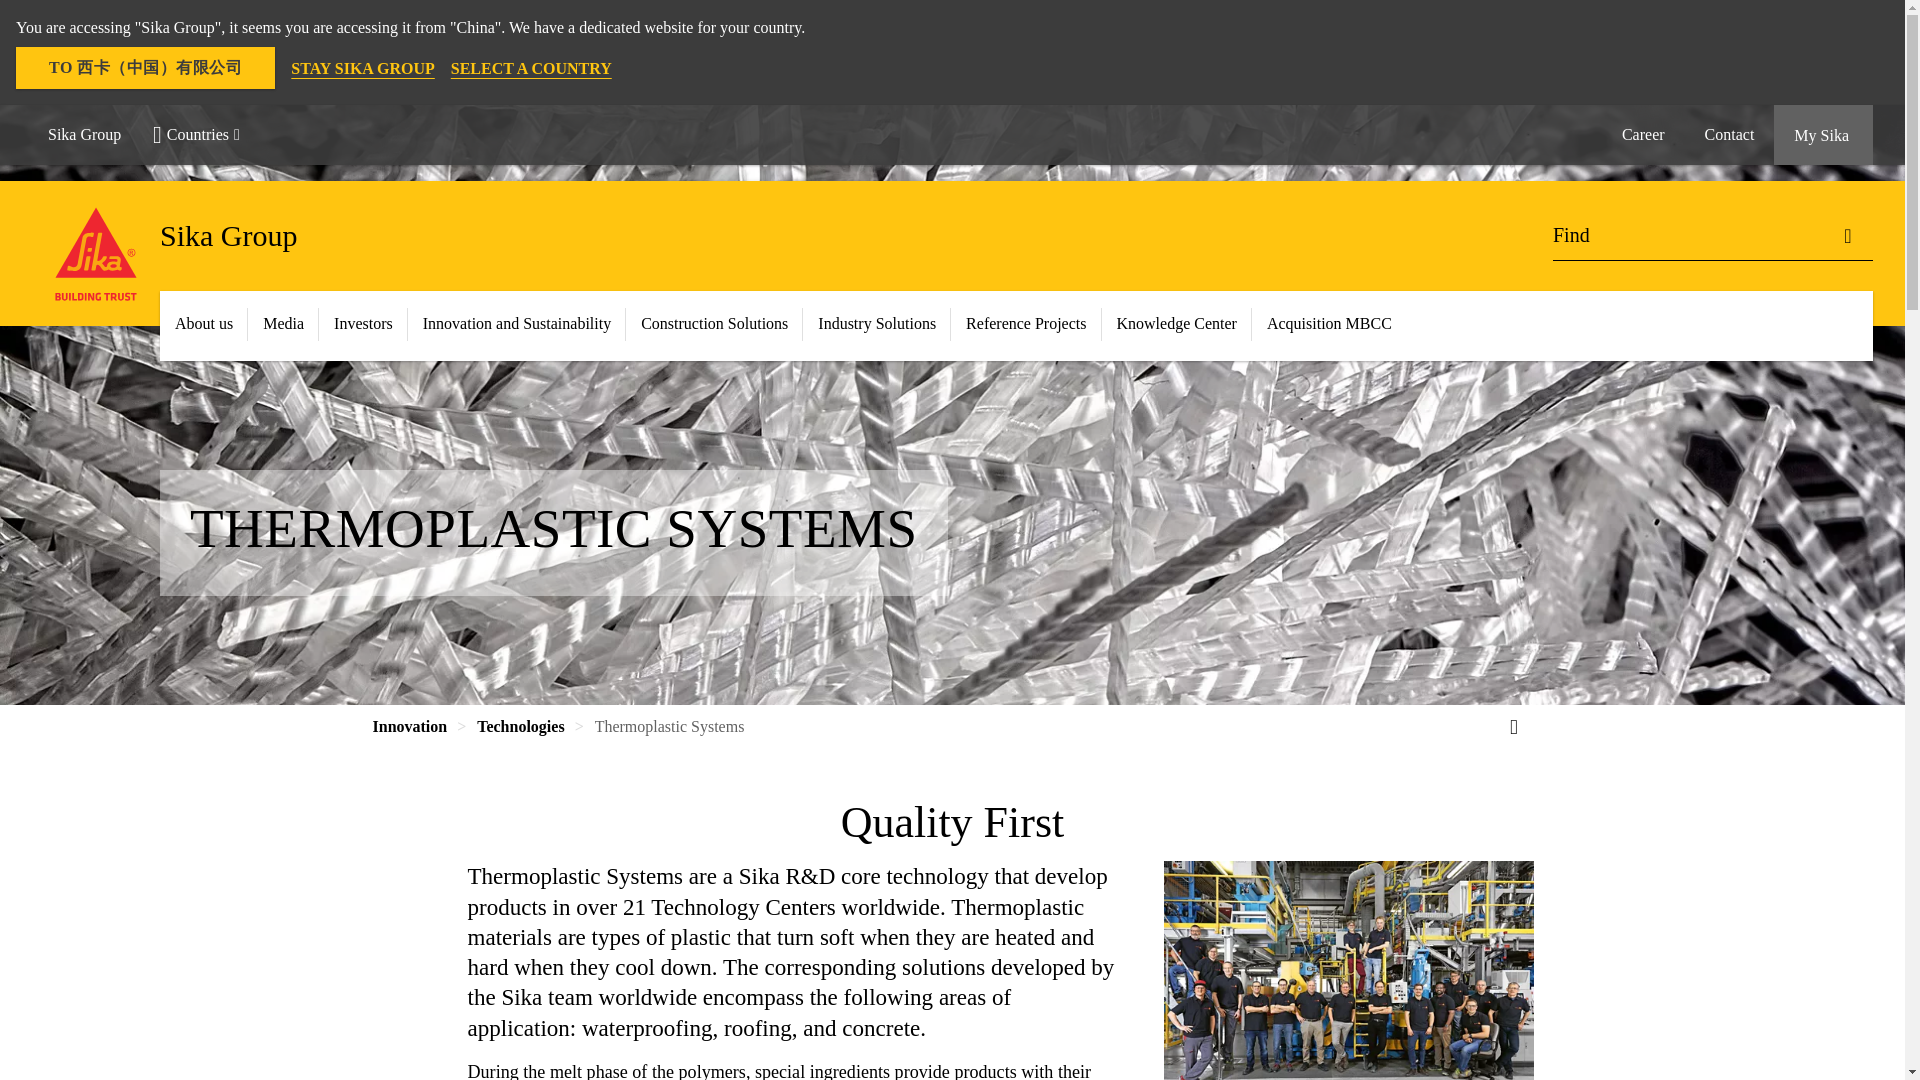 The image size is (1920, 1080). What do you see at coordinates (532, 68) in the screenshot?
I see `SELECT A COUNTRY` at bounding box center [532, 68].